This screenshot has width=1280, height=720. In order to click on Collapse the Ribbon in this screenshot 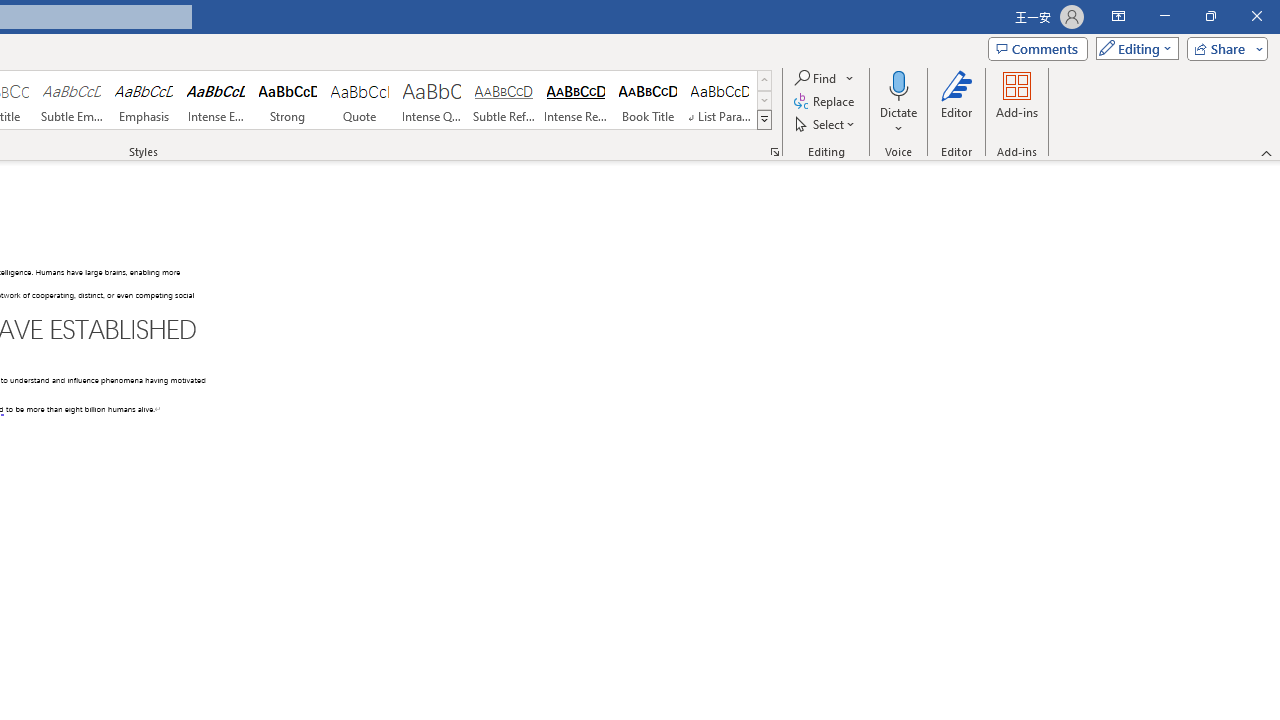, I will do `click(1267, 152)`.